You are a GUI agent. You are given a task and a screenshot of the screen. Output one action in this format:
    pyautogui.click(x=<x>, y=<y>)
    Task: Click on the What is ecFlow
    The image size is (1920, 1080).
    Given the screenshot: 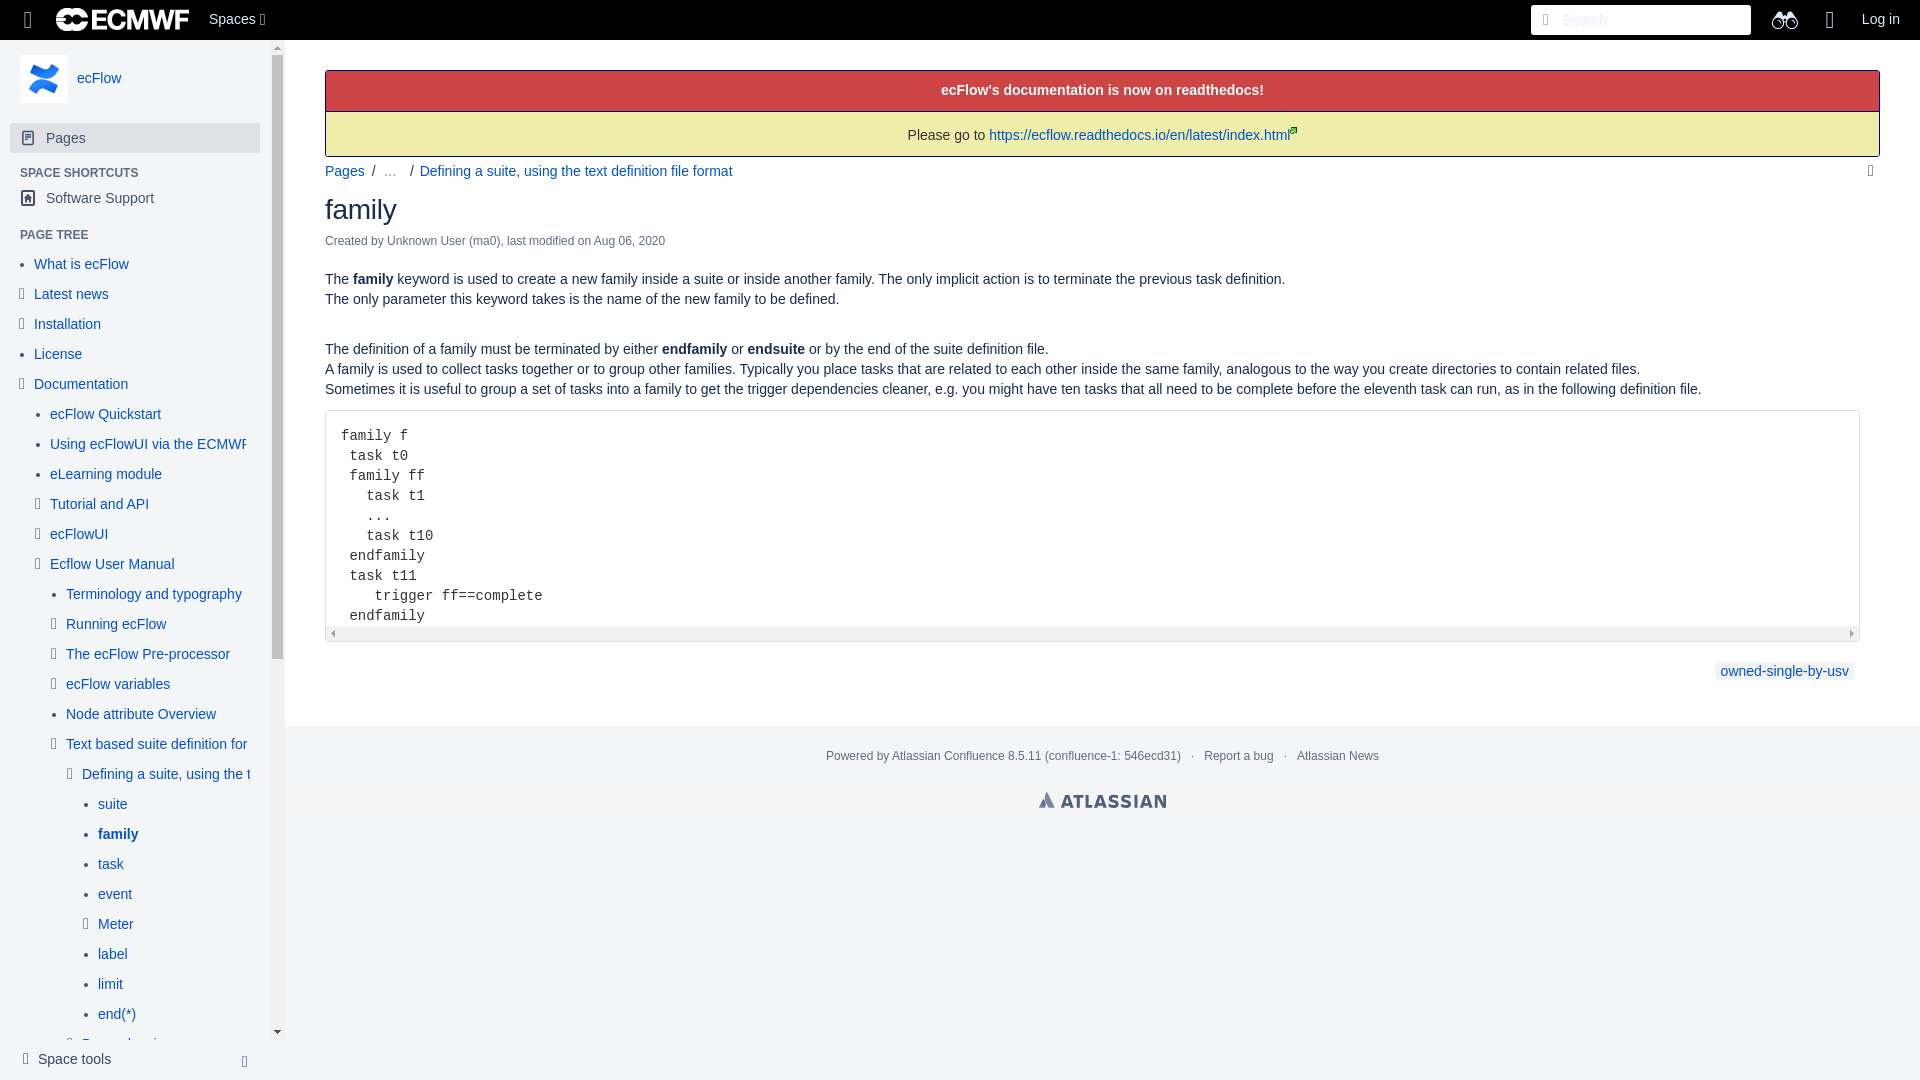 What is the action you would take?
    pyautogui.click(x=81, y=264)
    